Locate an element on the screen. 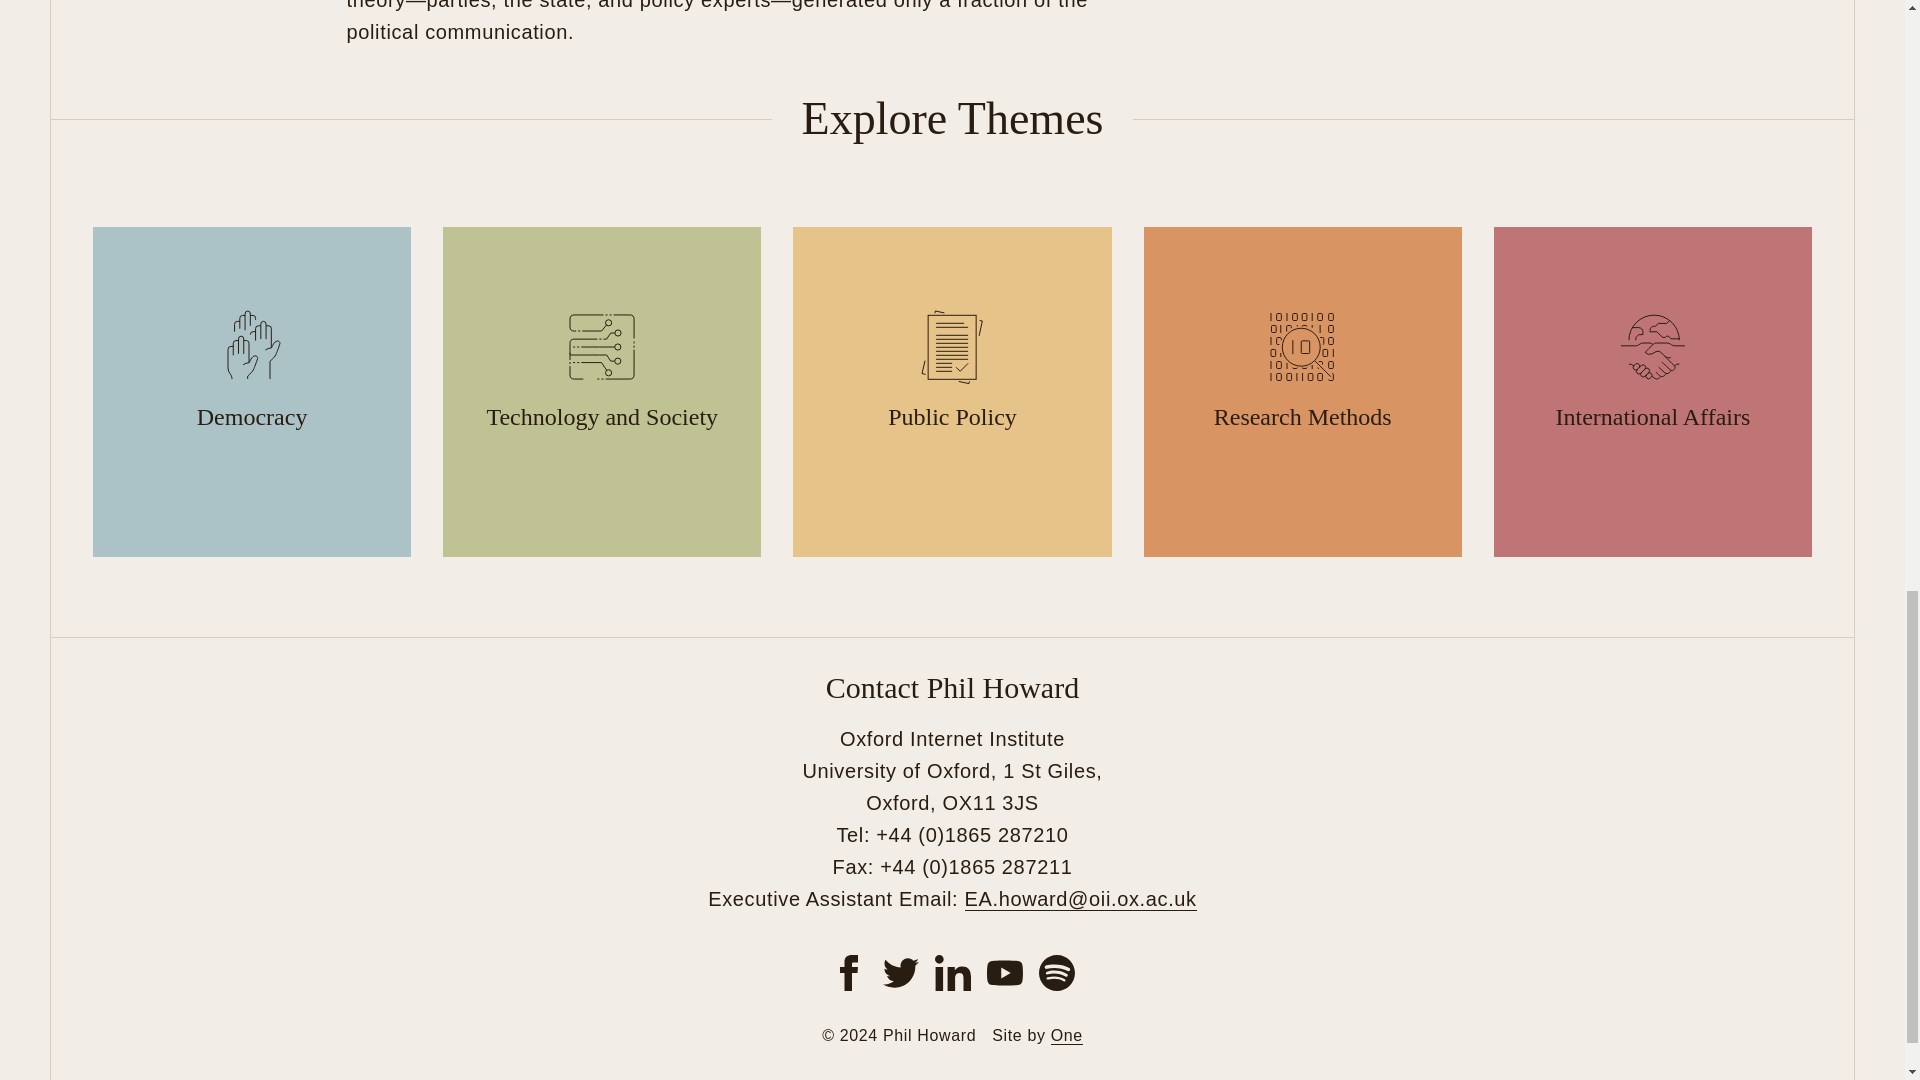  Technology and Society is located at coordinates (602, 392).